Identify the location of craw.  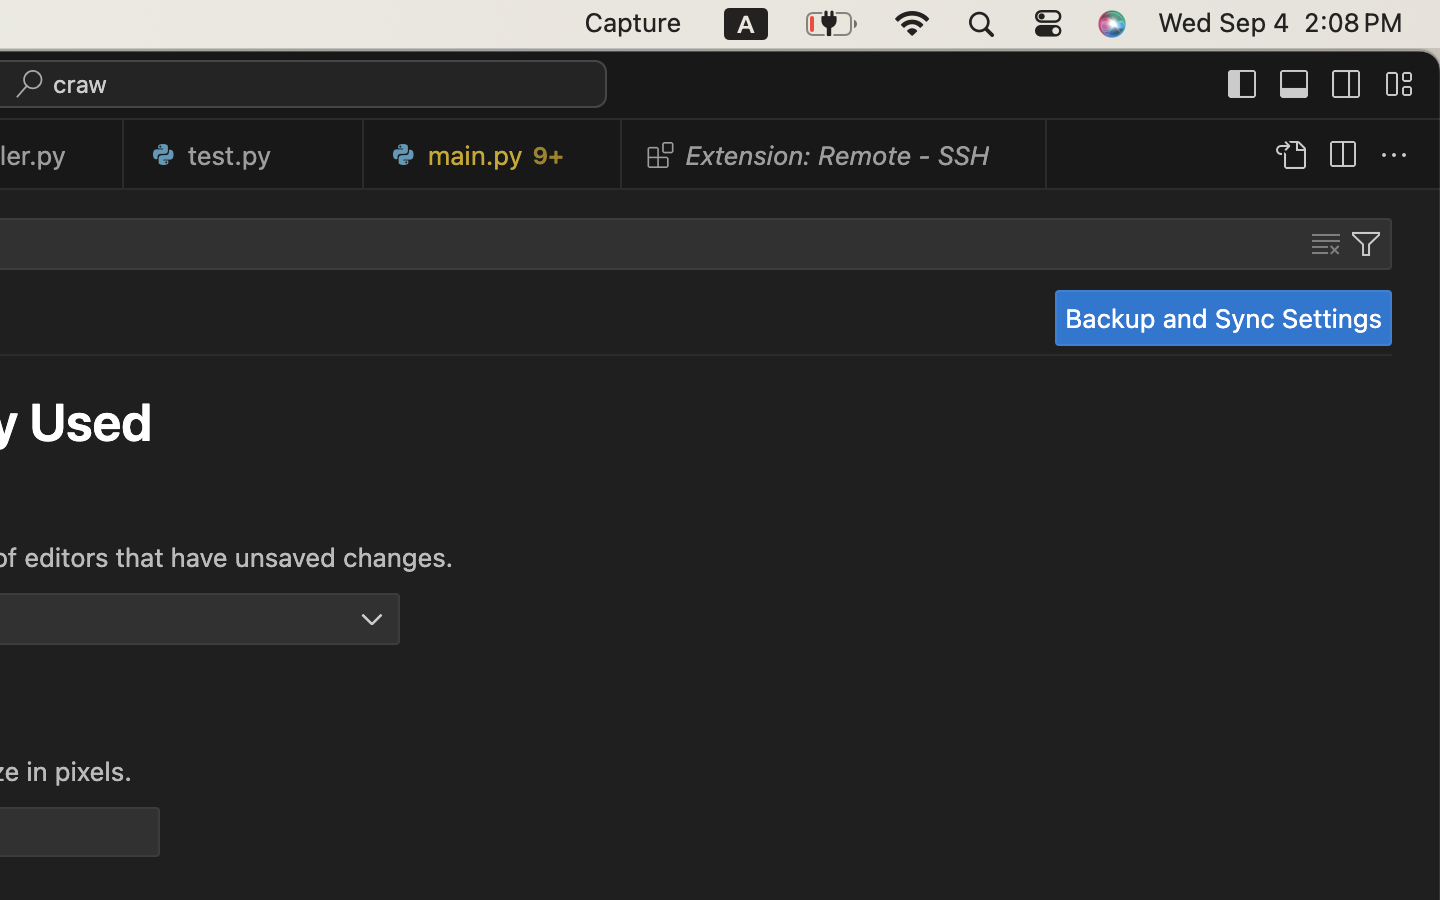
(81, 84).